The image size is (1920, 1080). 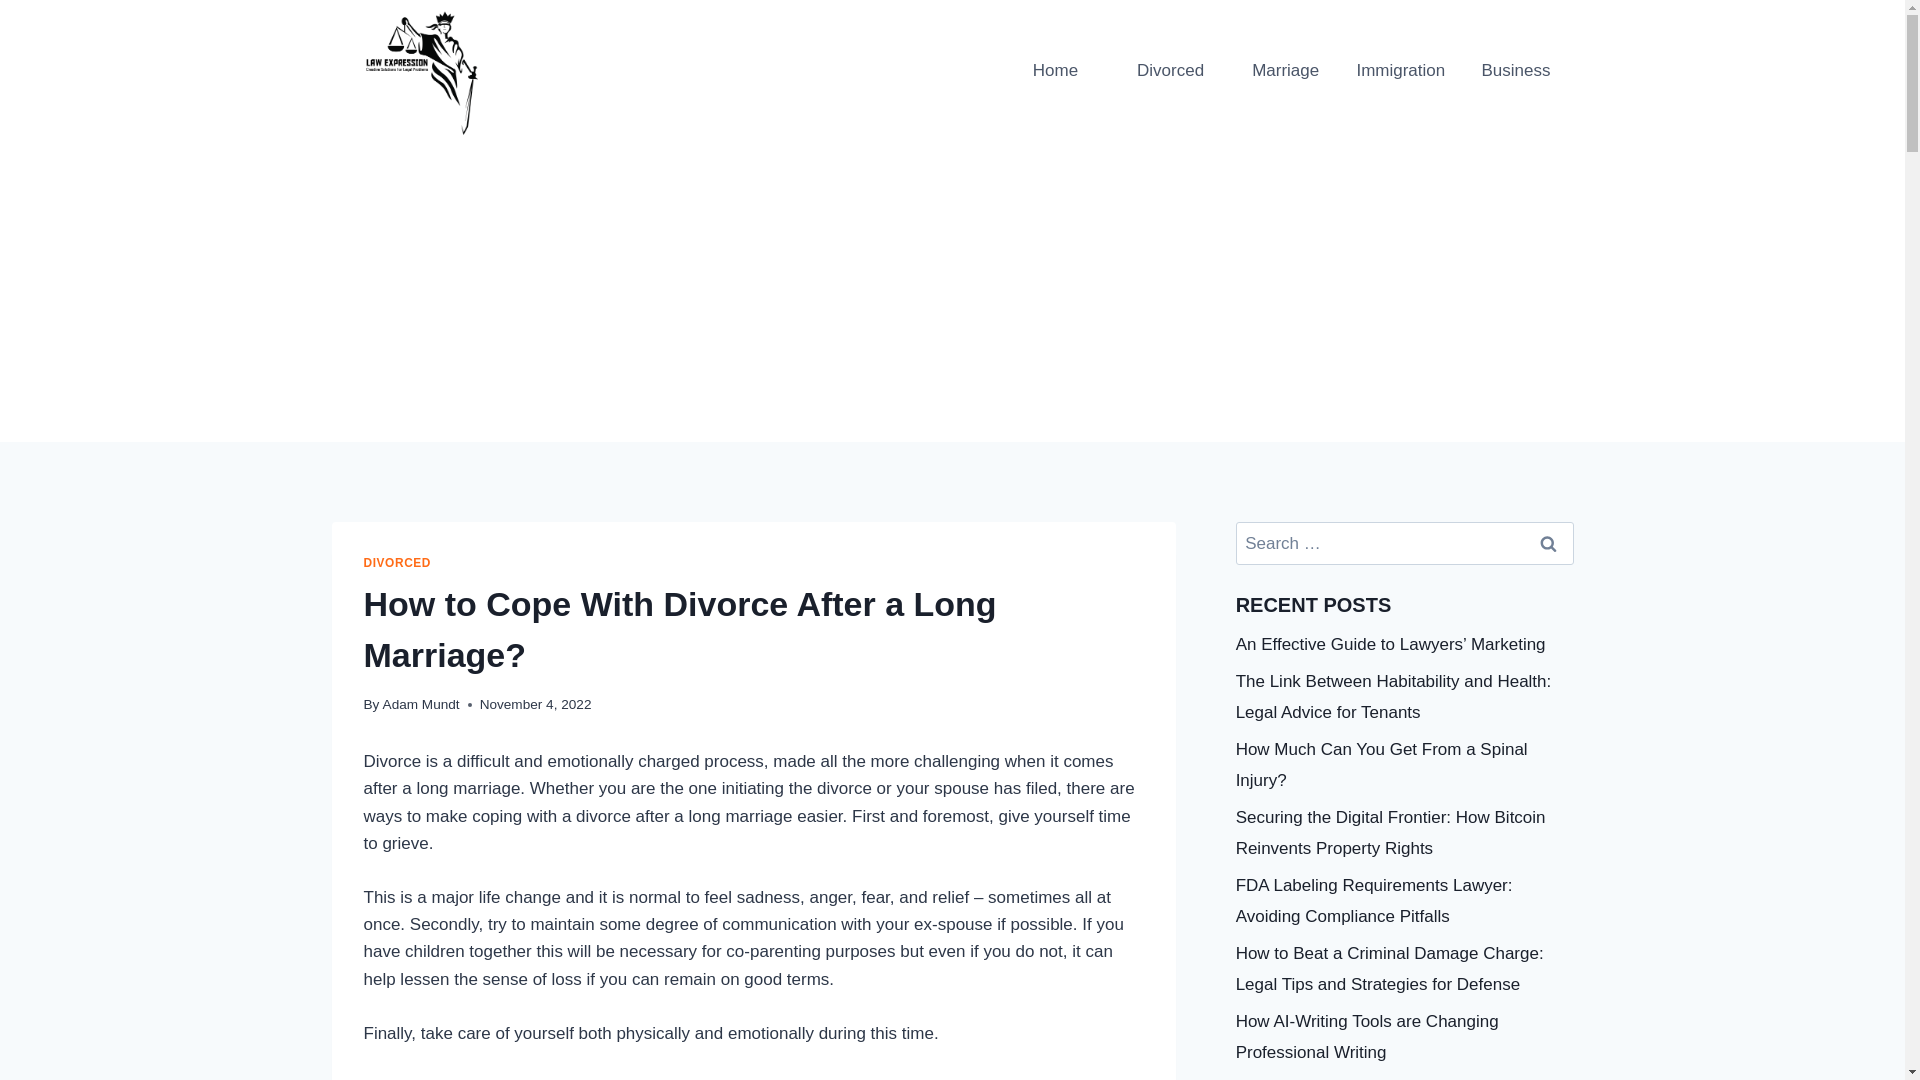 I want to click on Home, so click(x=1056, y=71).